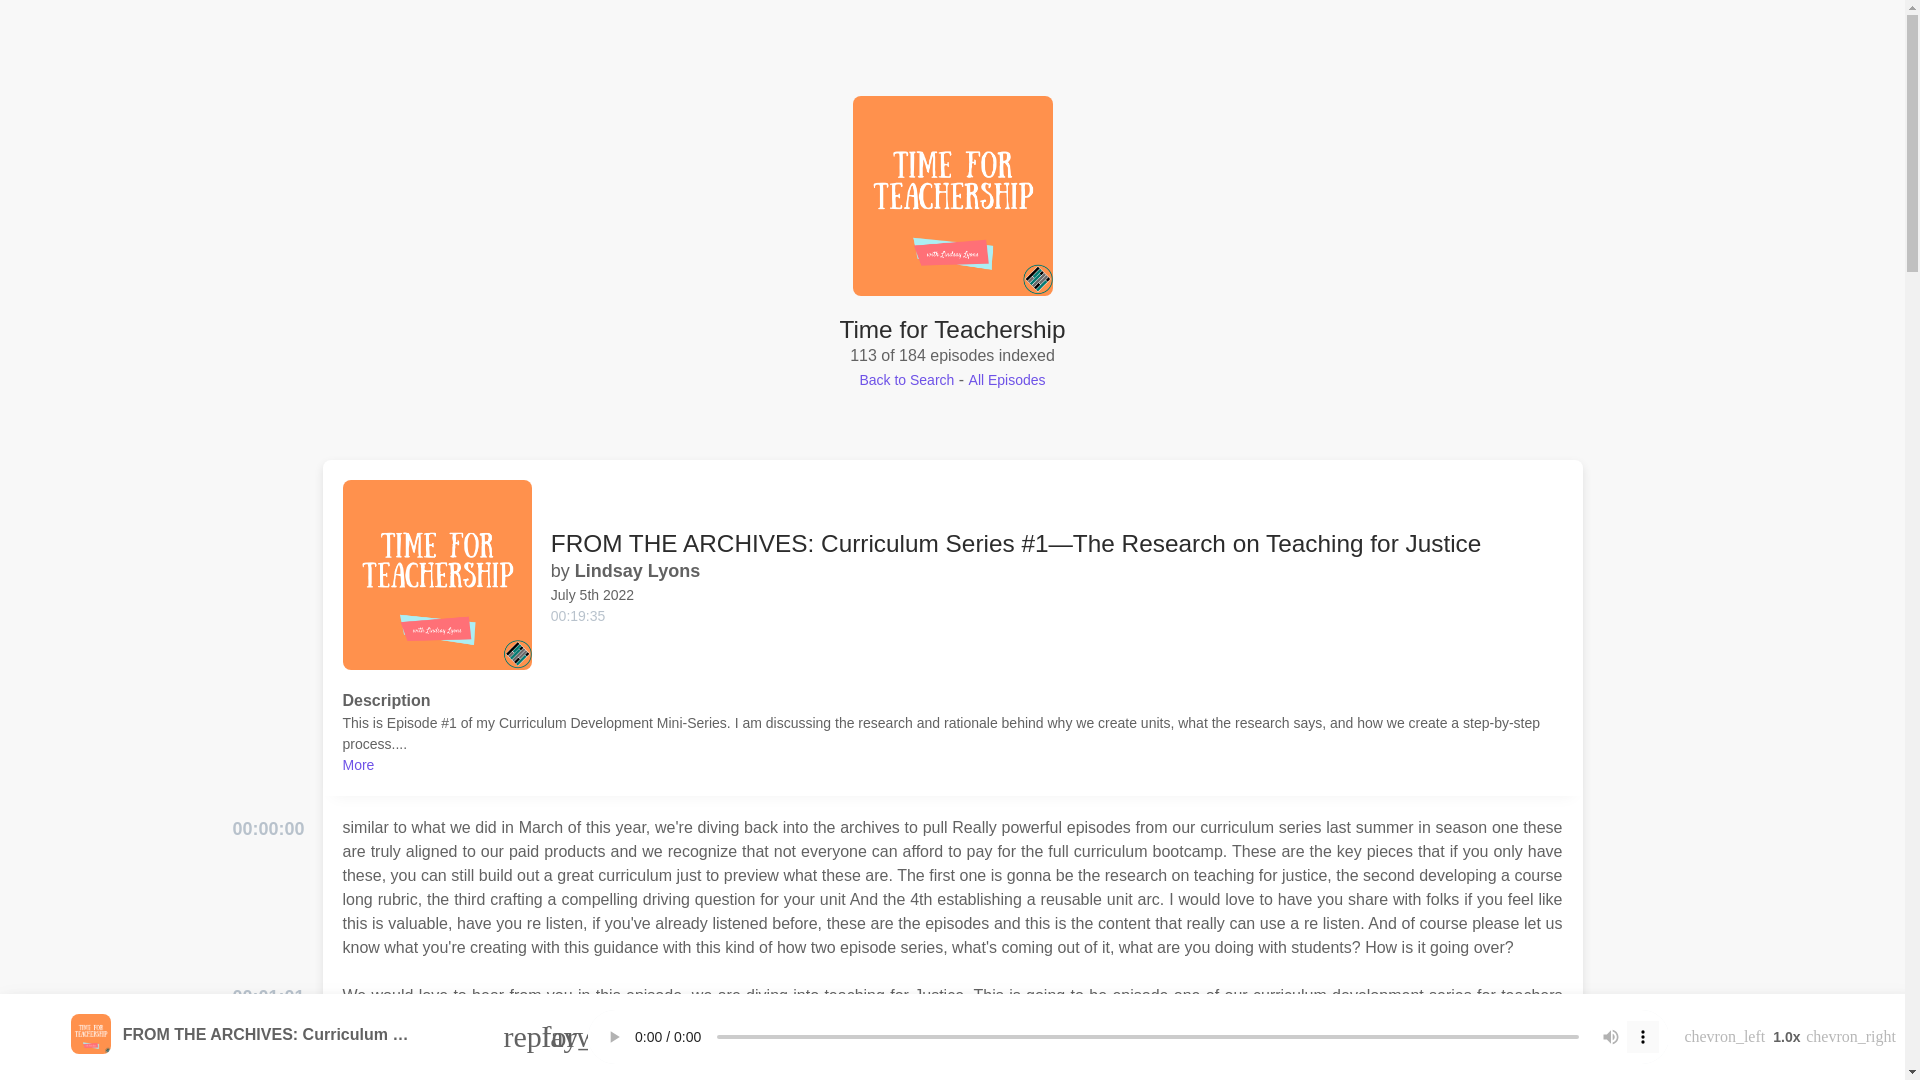  I want to click on All Episodes, so click(1008, 379).